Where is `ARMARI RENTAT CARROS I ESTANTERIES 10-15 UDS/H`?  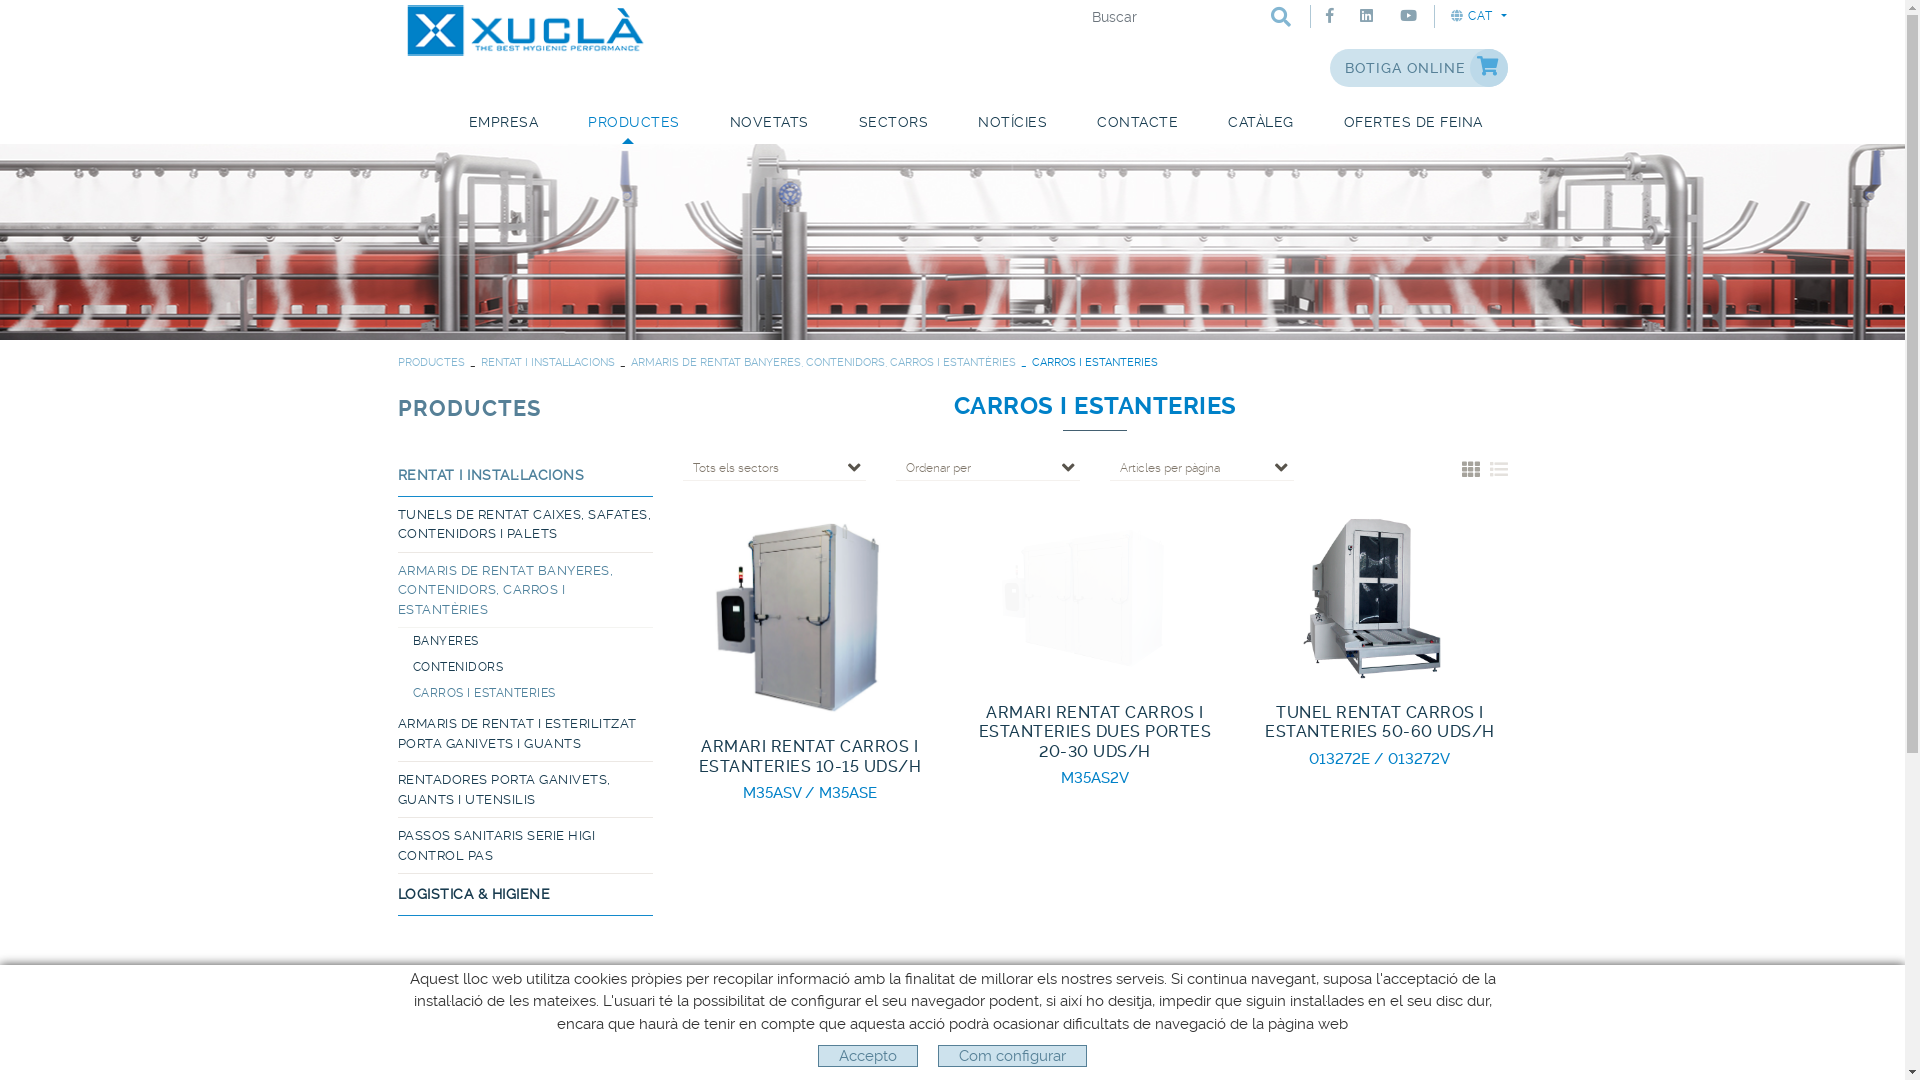
ARMARI RENTAT CARROS I ESTANTERIES 10-15 UDS/H is located at coordinates (810, 615).